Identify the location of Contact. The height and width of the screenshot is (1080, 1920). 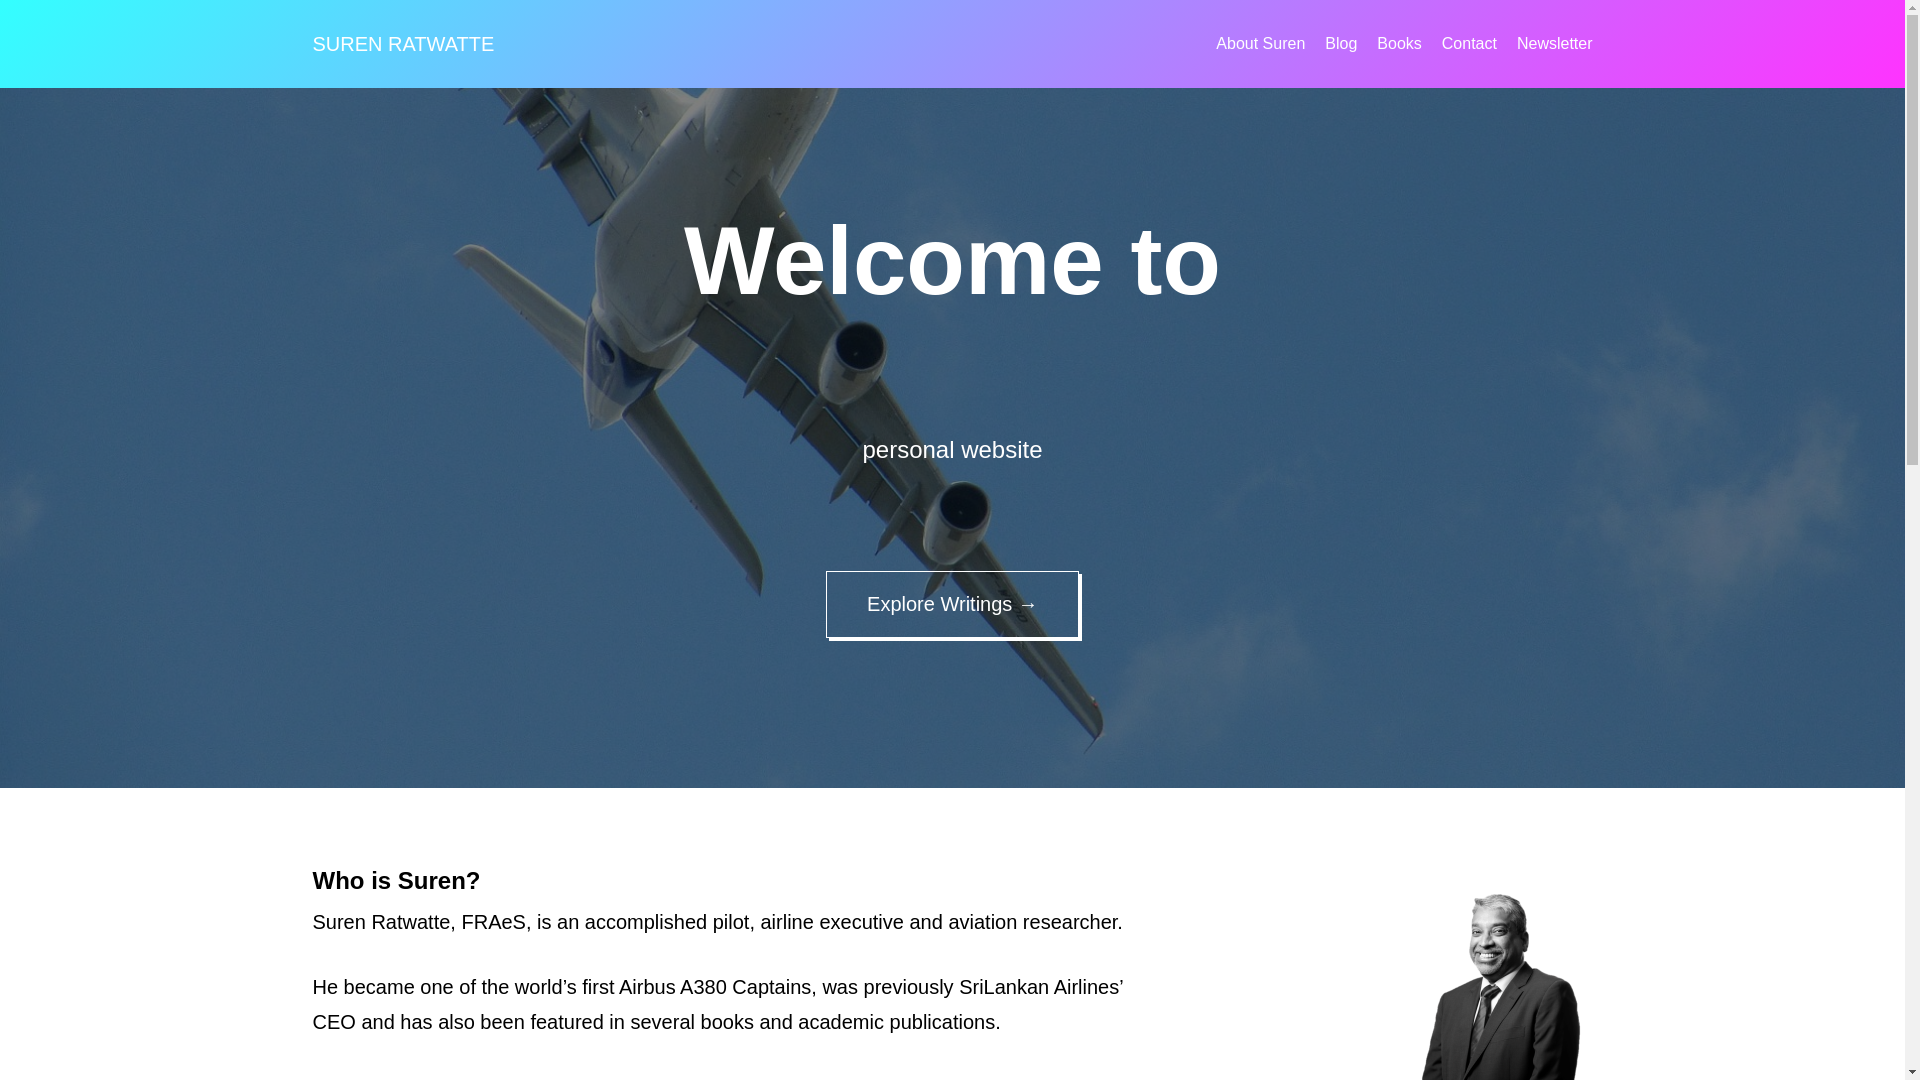
(1469, 44).